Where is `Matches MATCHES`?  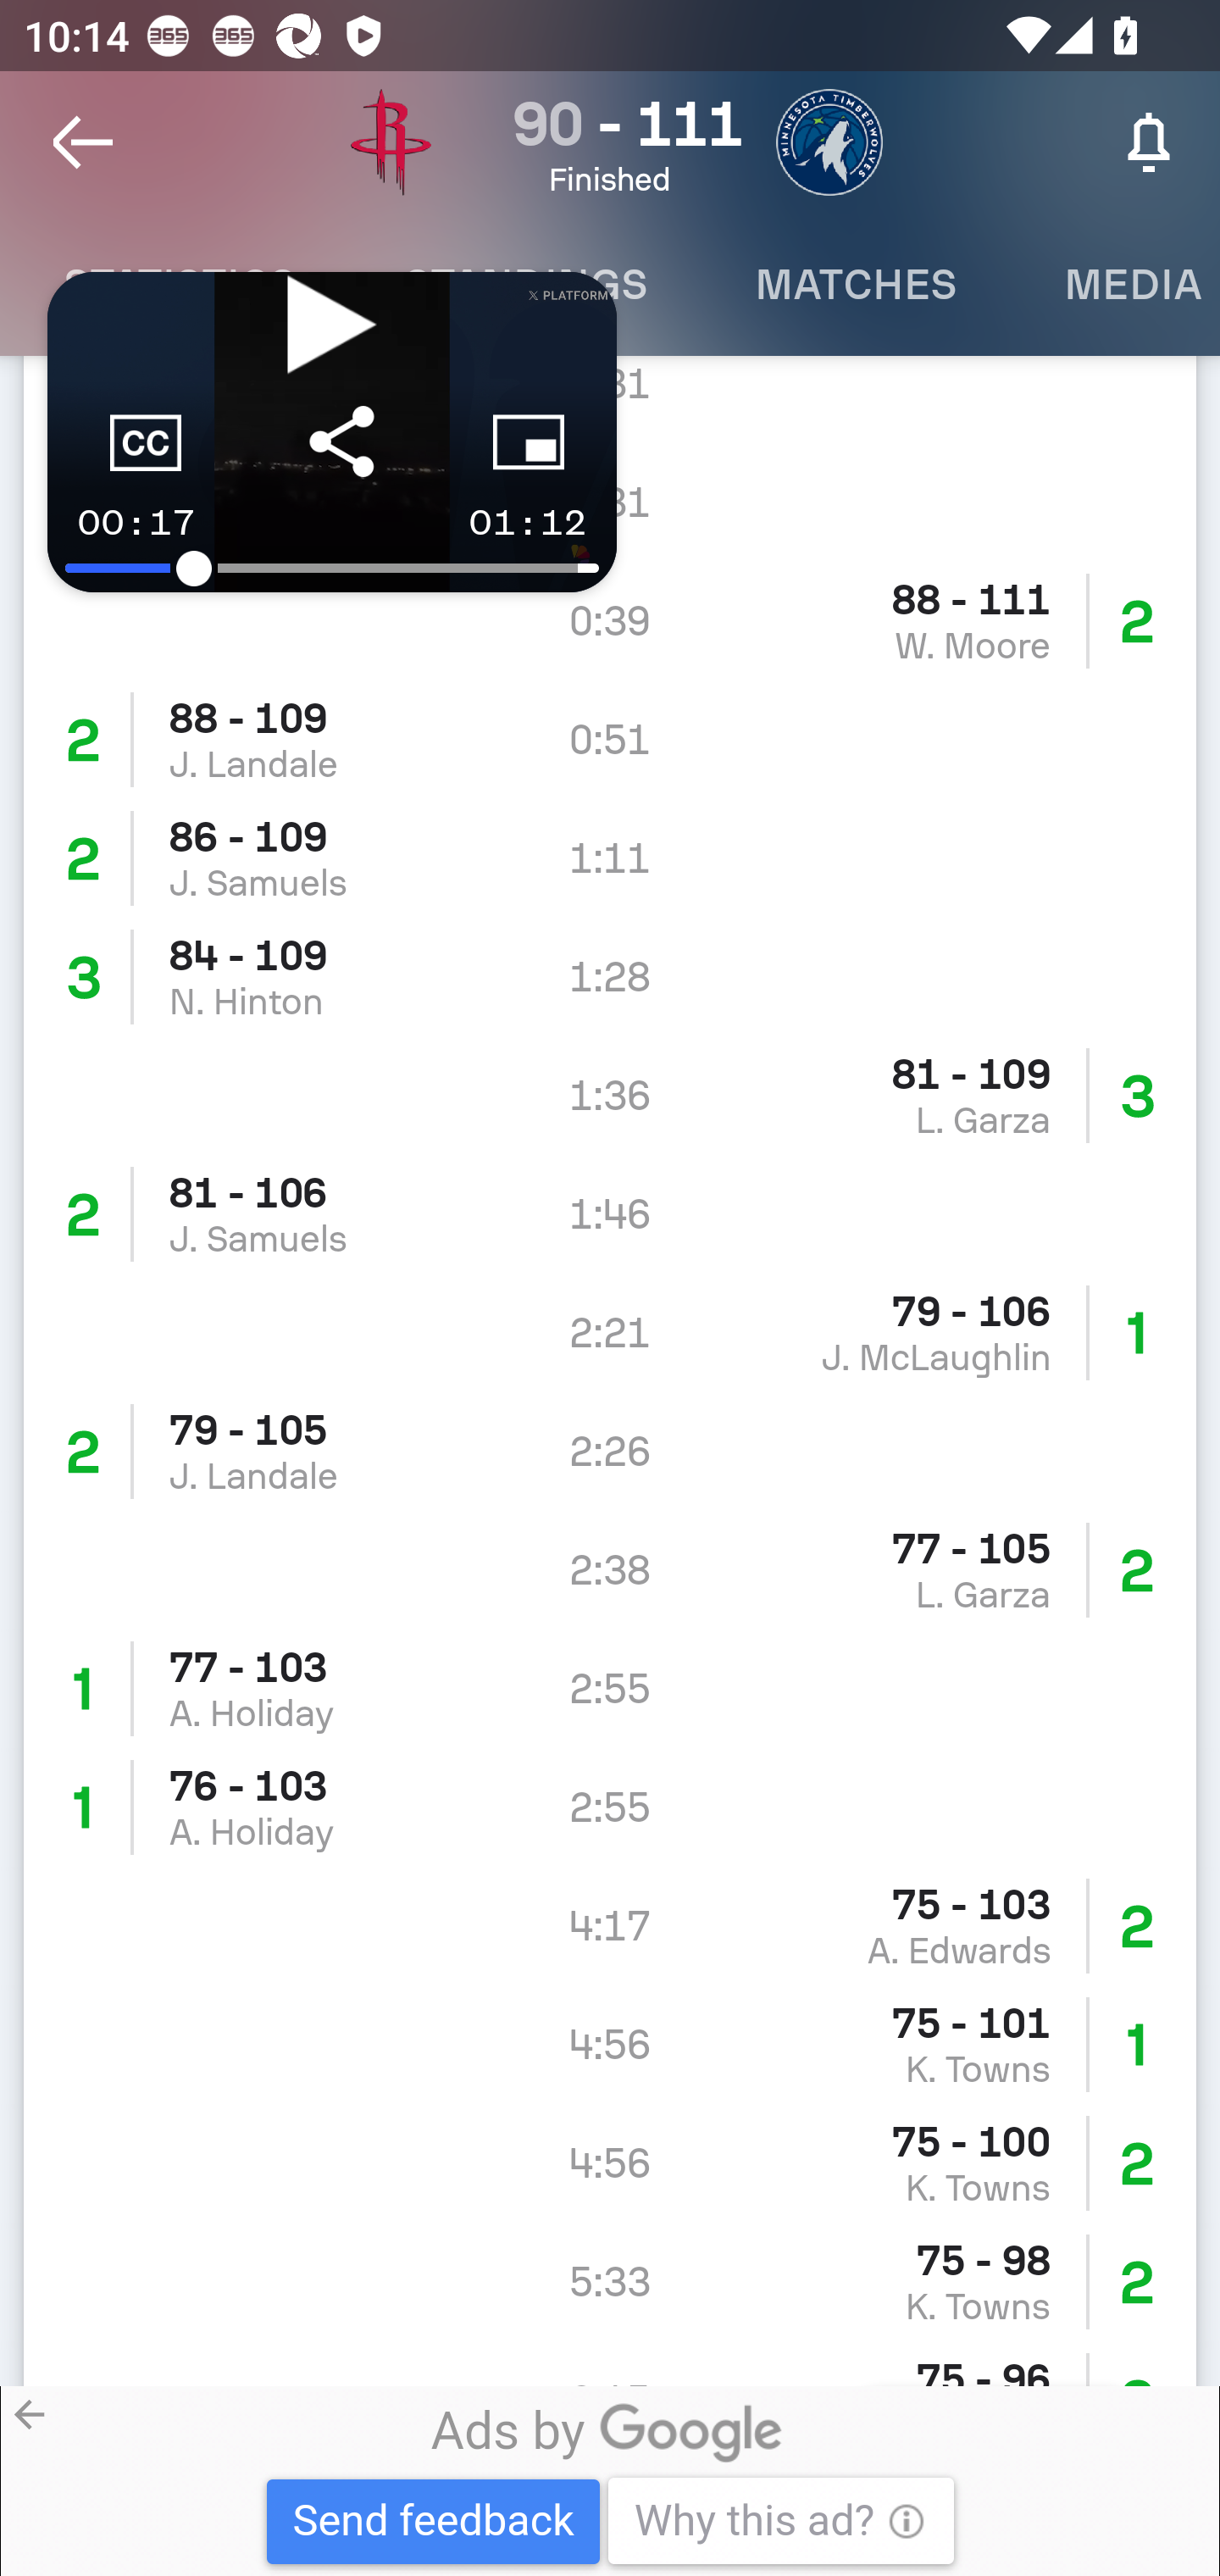 Matches MATCHES is located at coordinates (855, 285).